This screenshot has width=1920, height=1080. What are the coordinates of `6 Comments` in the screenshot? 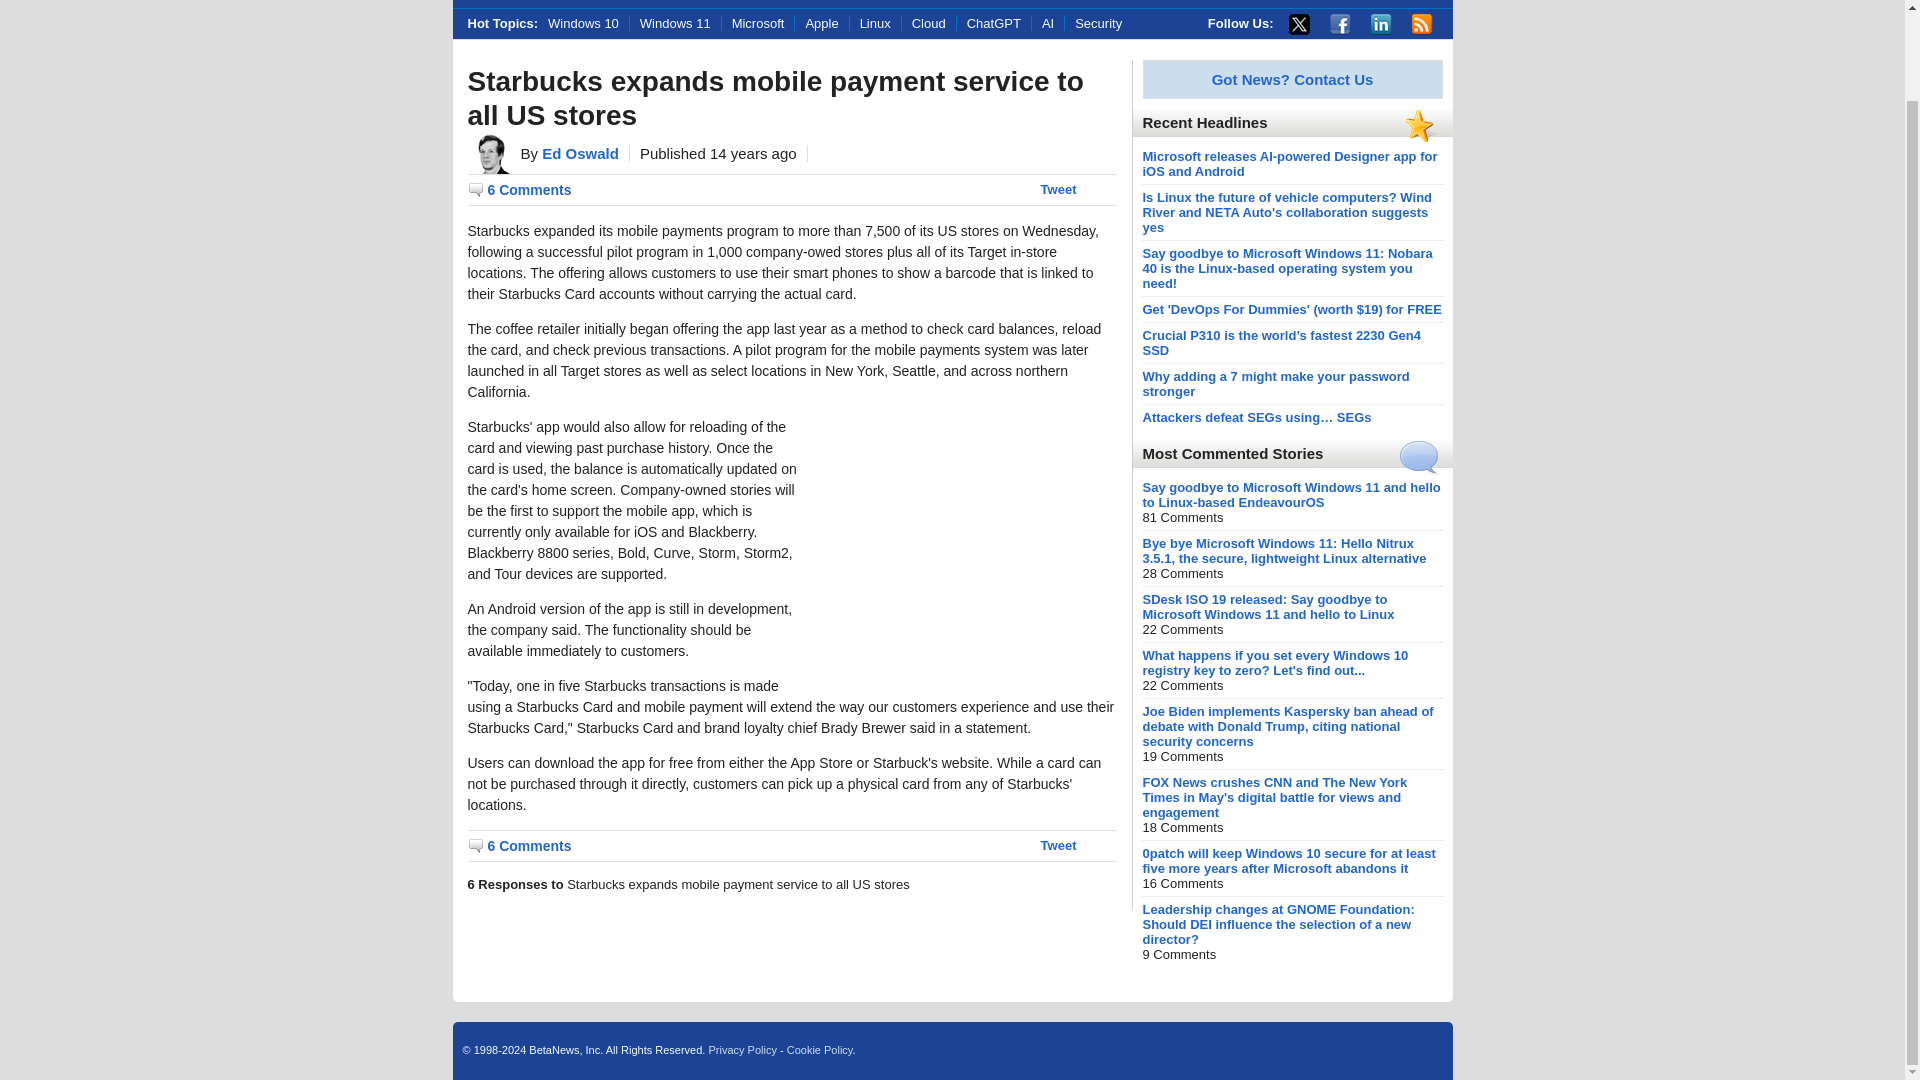 It's located at (520, 190).